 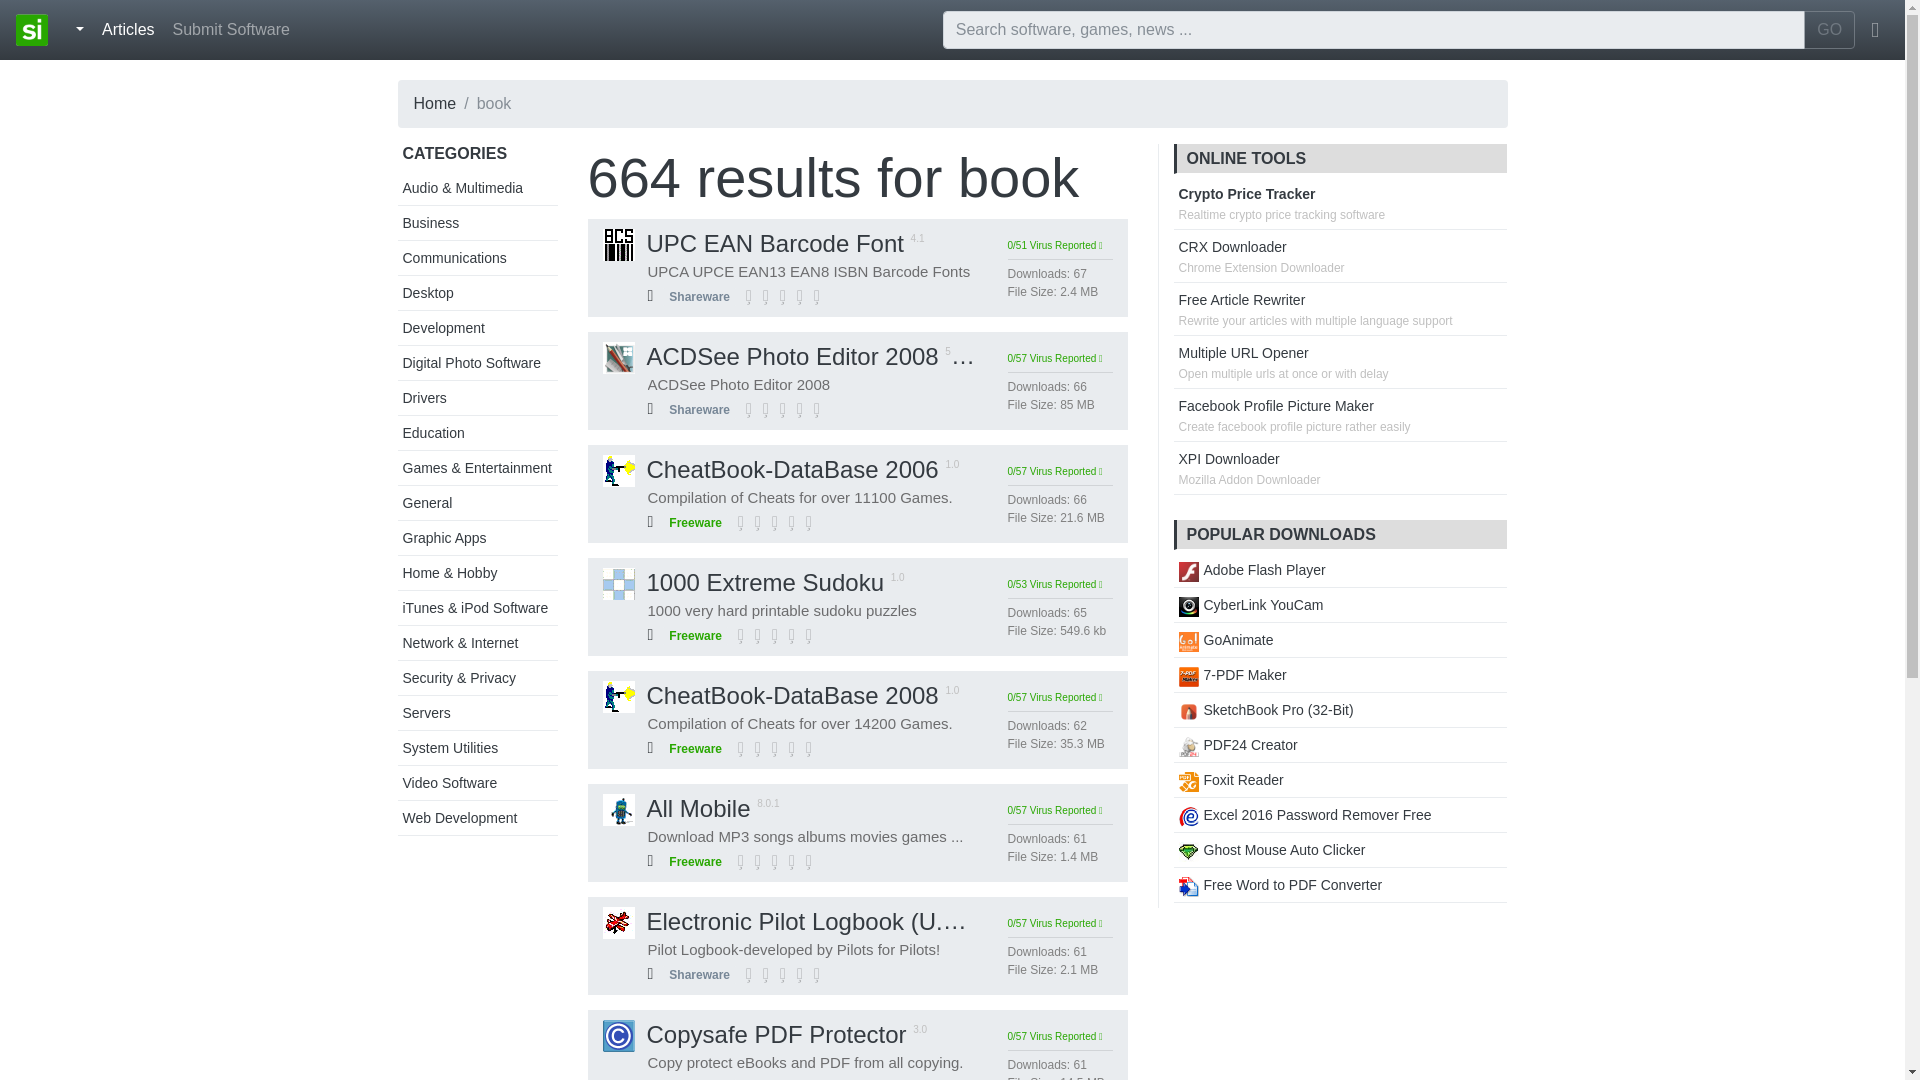 What do you see at coordinates (449, 748) in the screenshot?
I see `System Utilities` at bounding box center [449, 748].